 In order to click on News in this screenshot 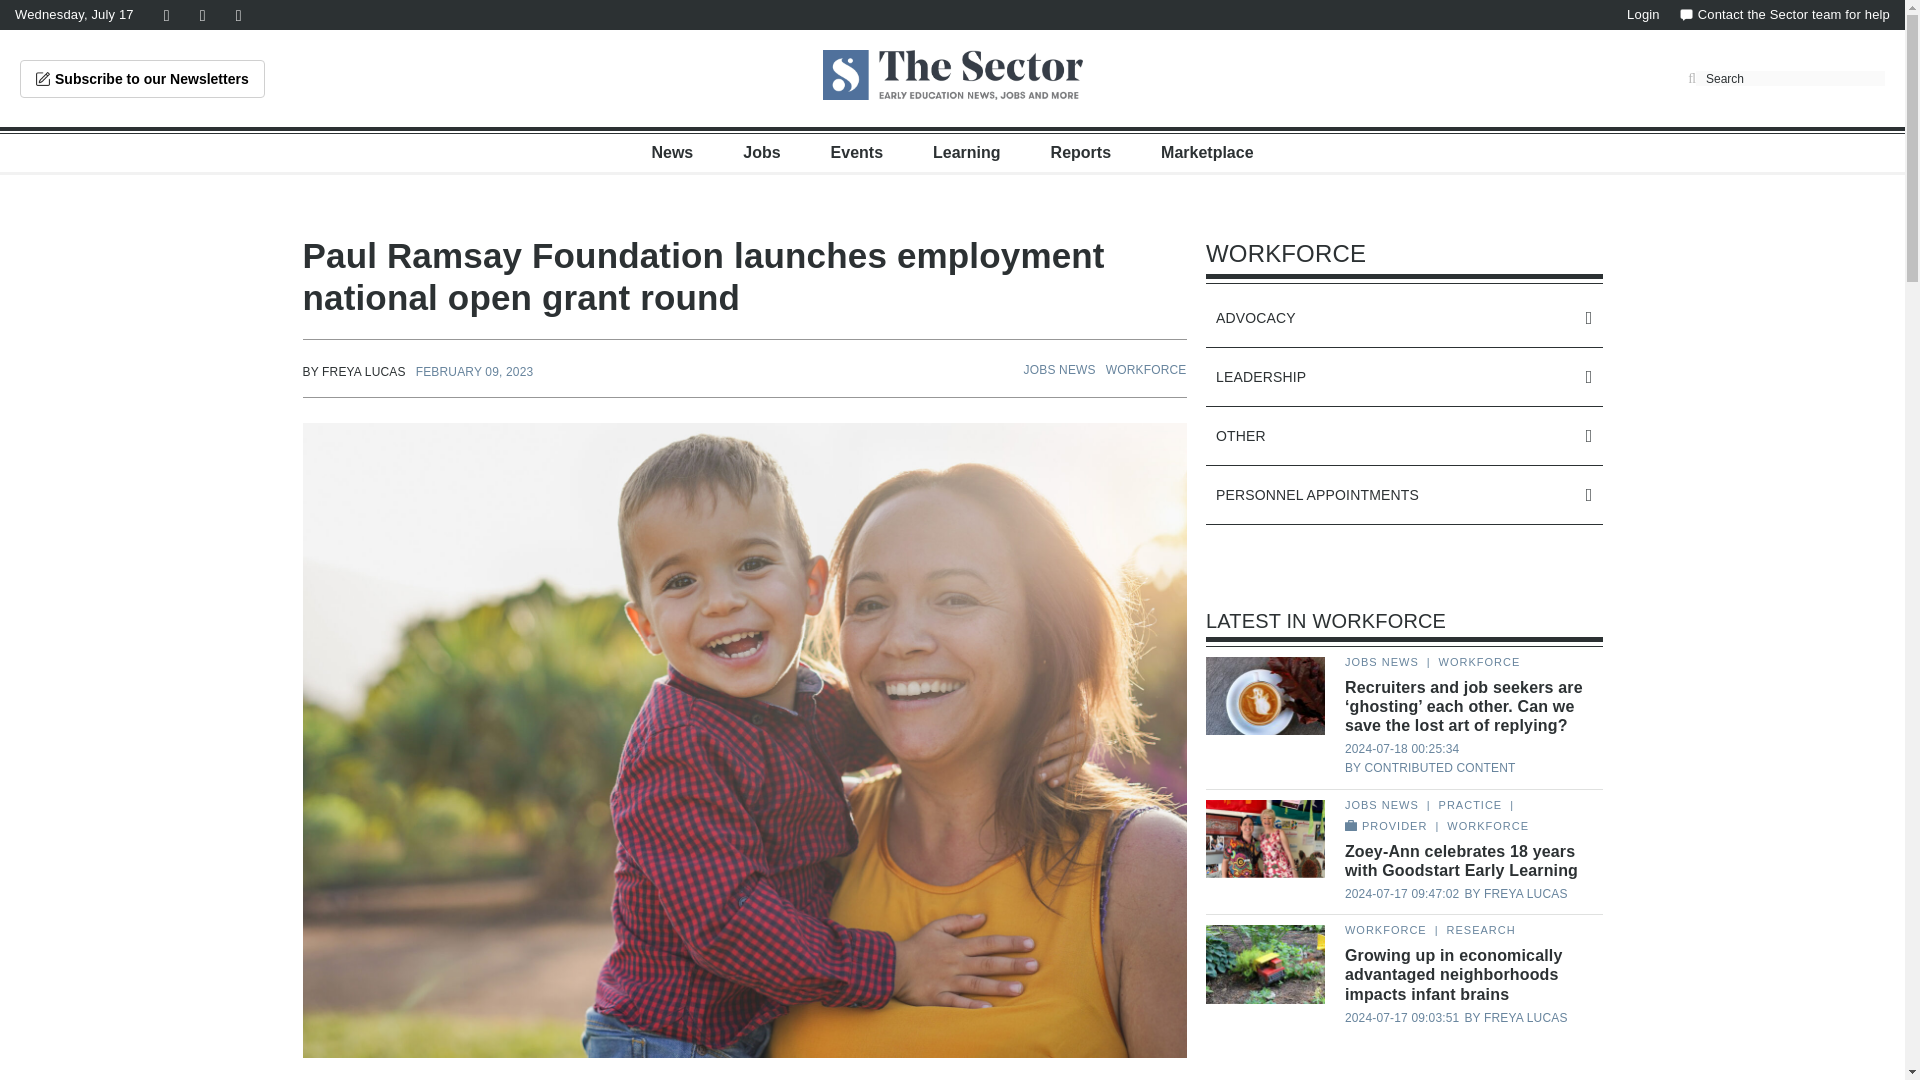, I will do `click(672, 152)`.